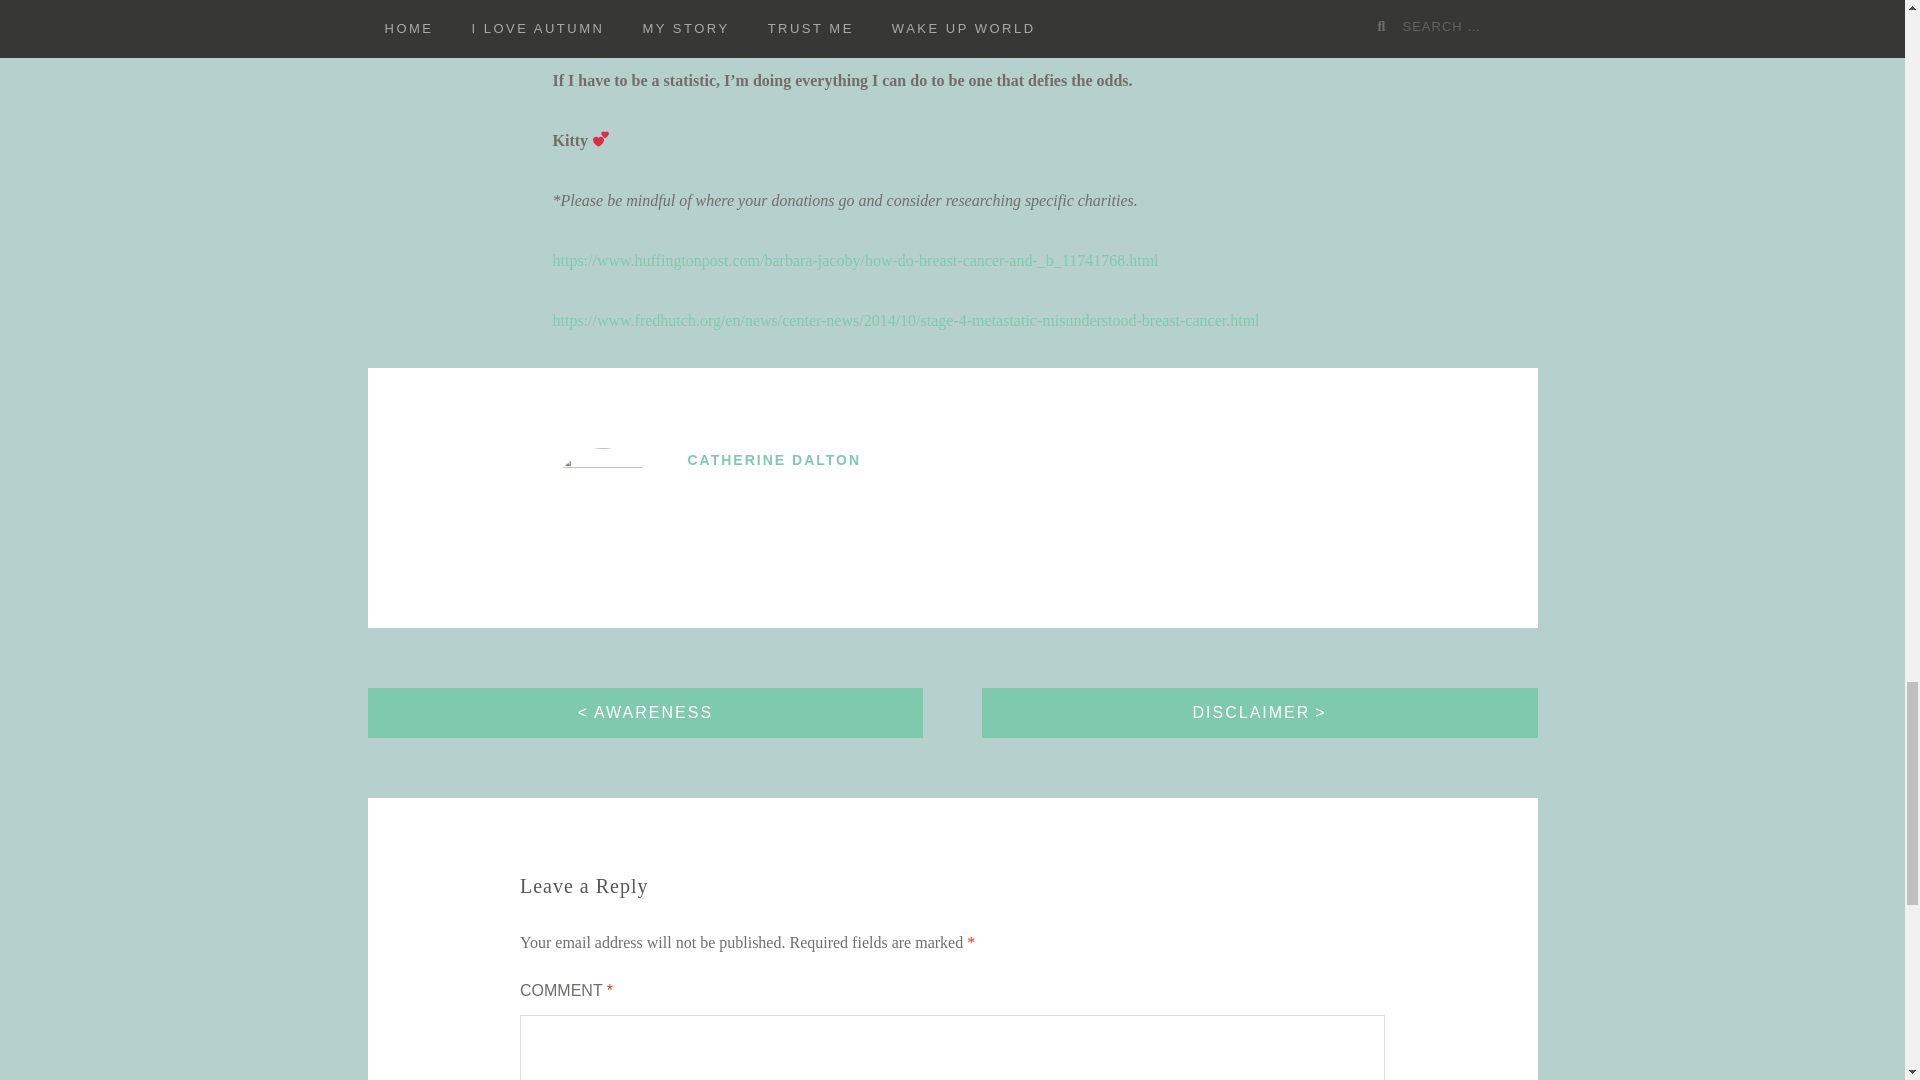 The width and height of the screenshot is (1920, 1080). What do you see at coordinates (1259, 712) in the screenshot?
I see `DISCLAIMER` at bounding box center [1259, 712].